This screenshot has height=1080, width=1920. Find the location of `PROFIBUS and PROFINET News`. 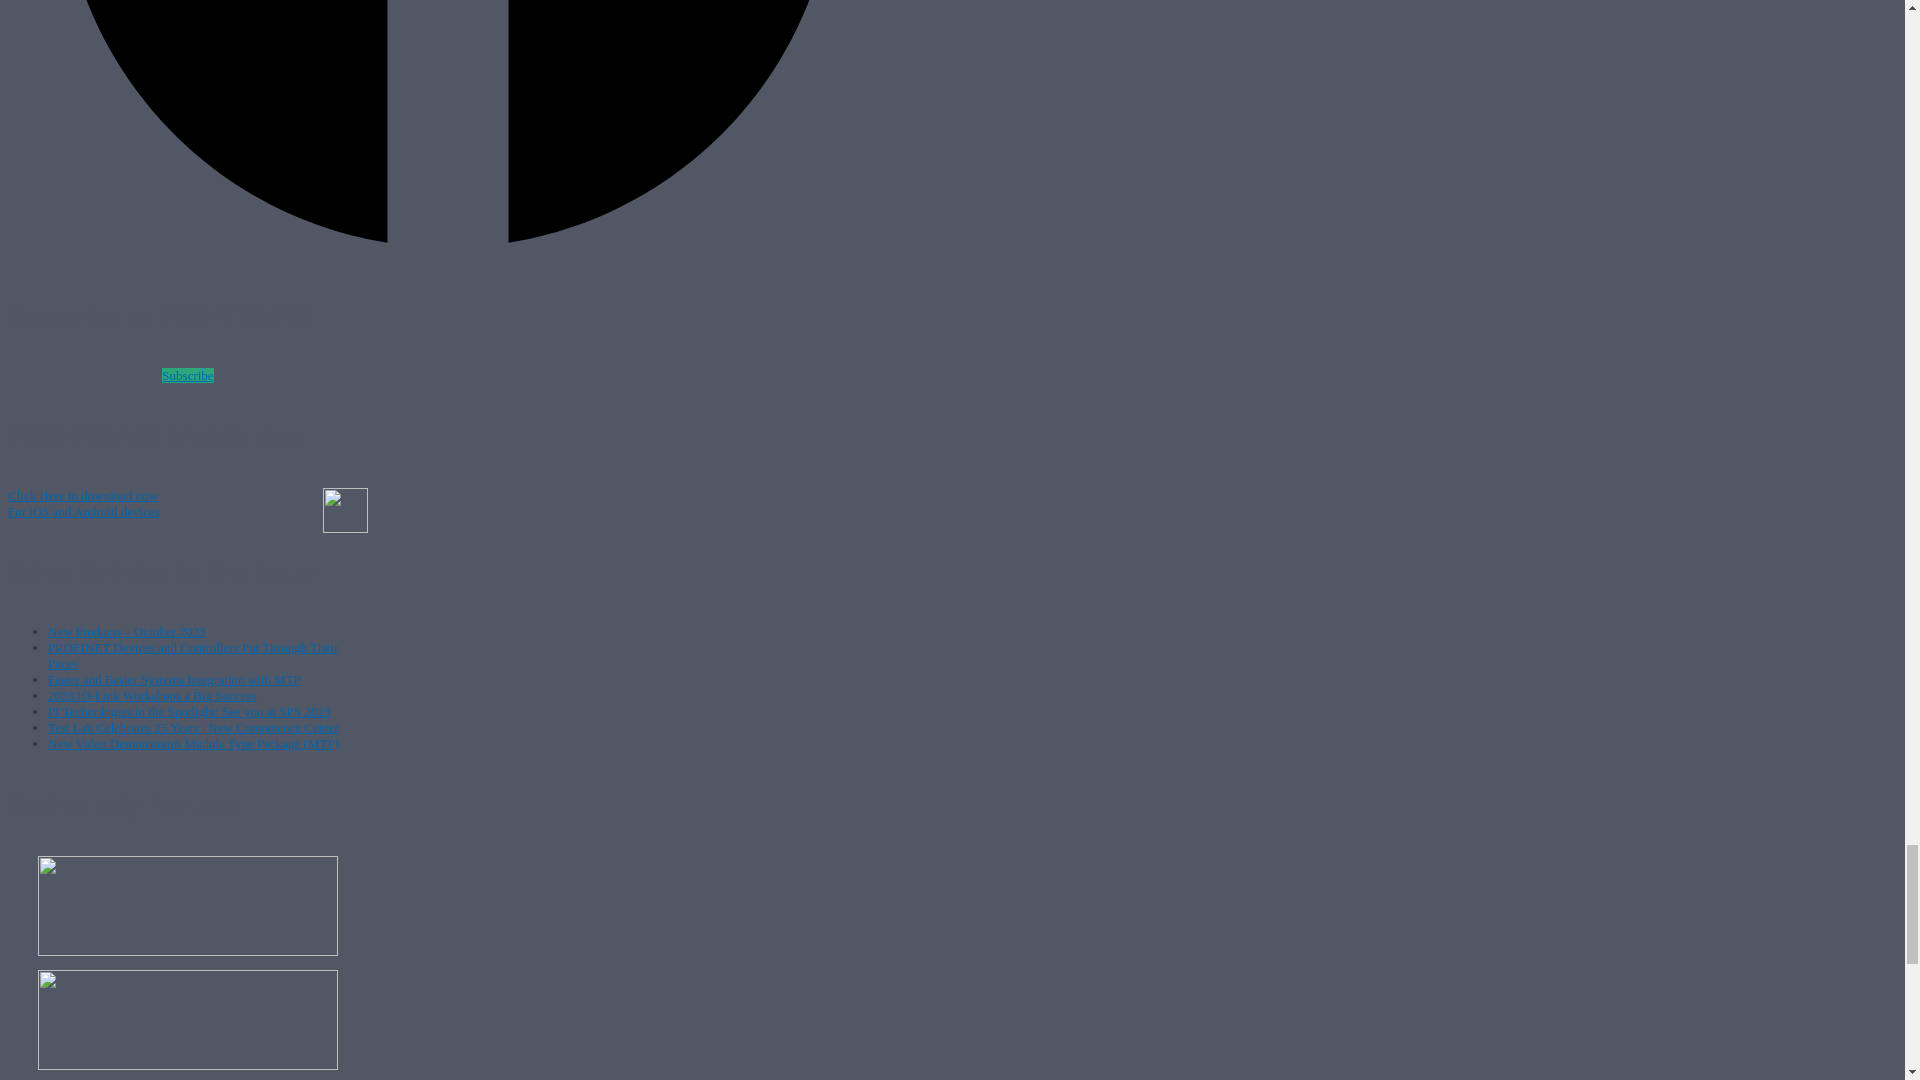

PROFIBUS and PROFINET News is located at coordinates (83, 504).